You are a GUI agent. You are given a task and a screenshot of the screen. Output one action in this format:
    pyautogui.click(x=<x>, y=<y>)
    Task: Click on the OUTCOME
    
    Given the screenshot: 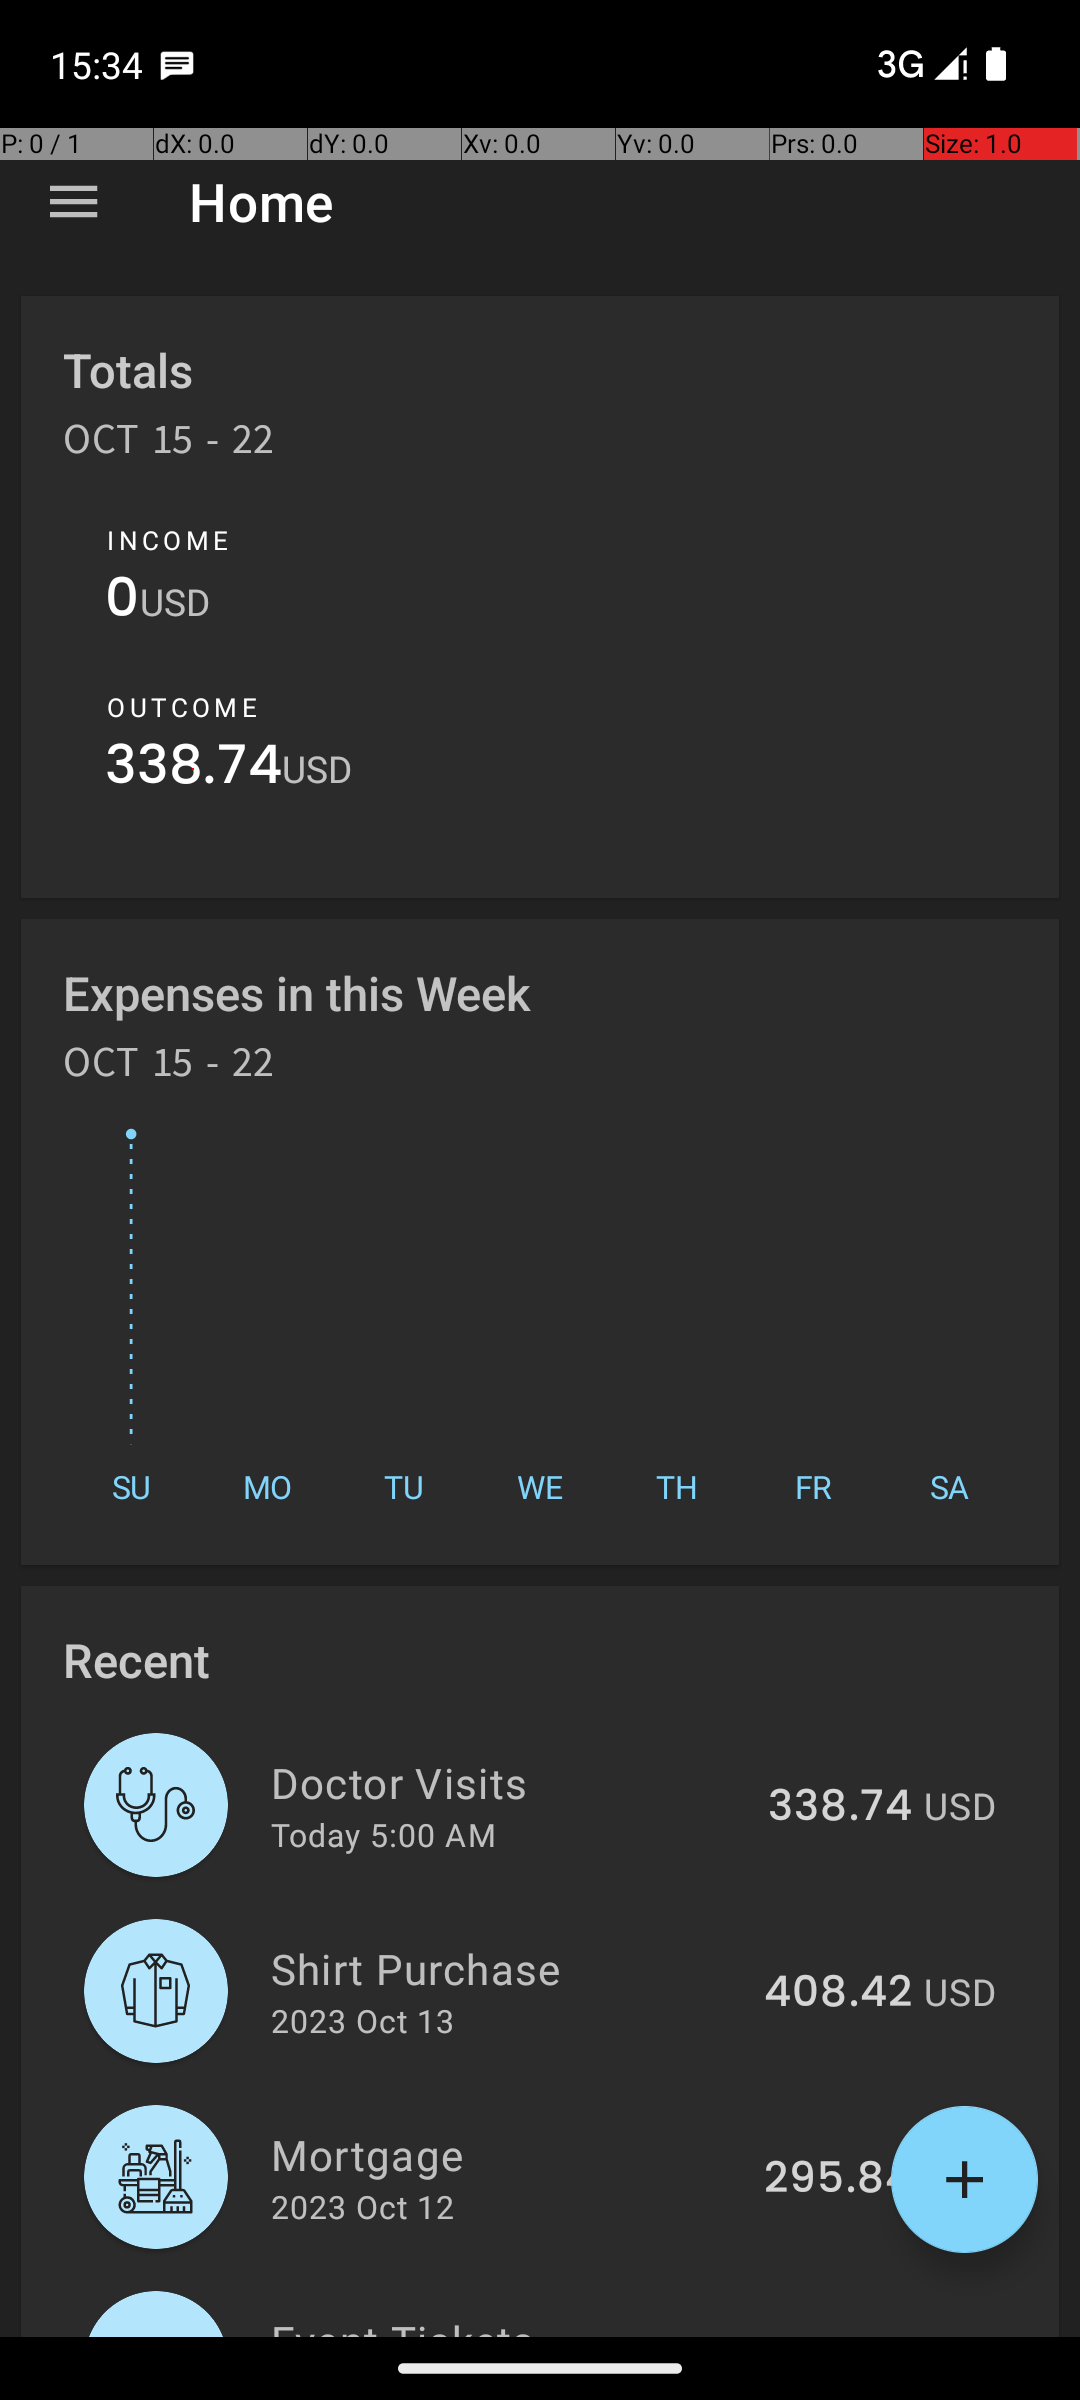 What is the action you would take?
    pyautogui.click(x=182, y=707)
    